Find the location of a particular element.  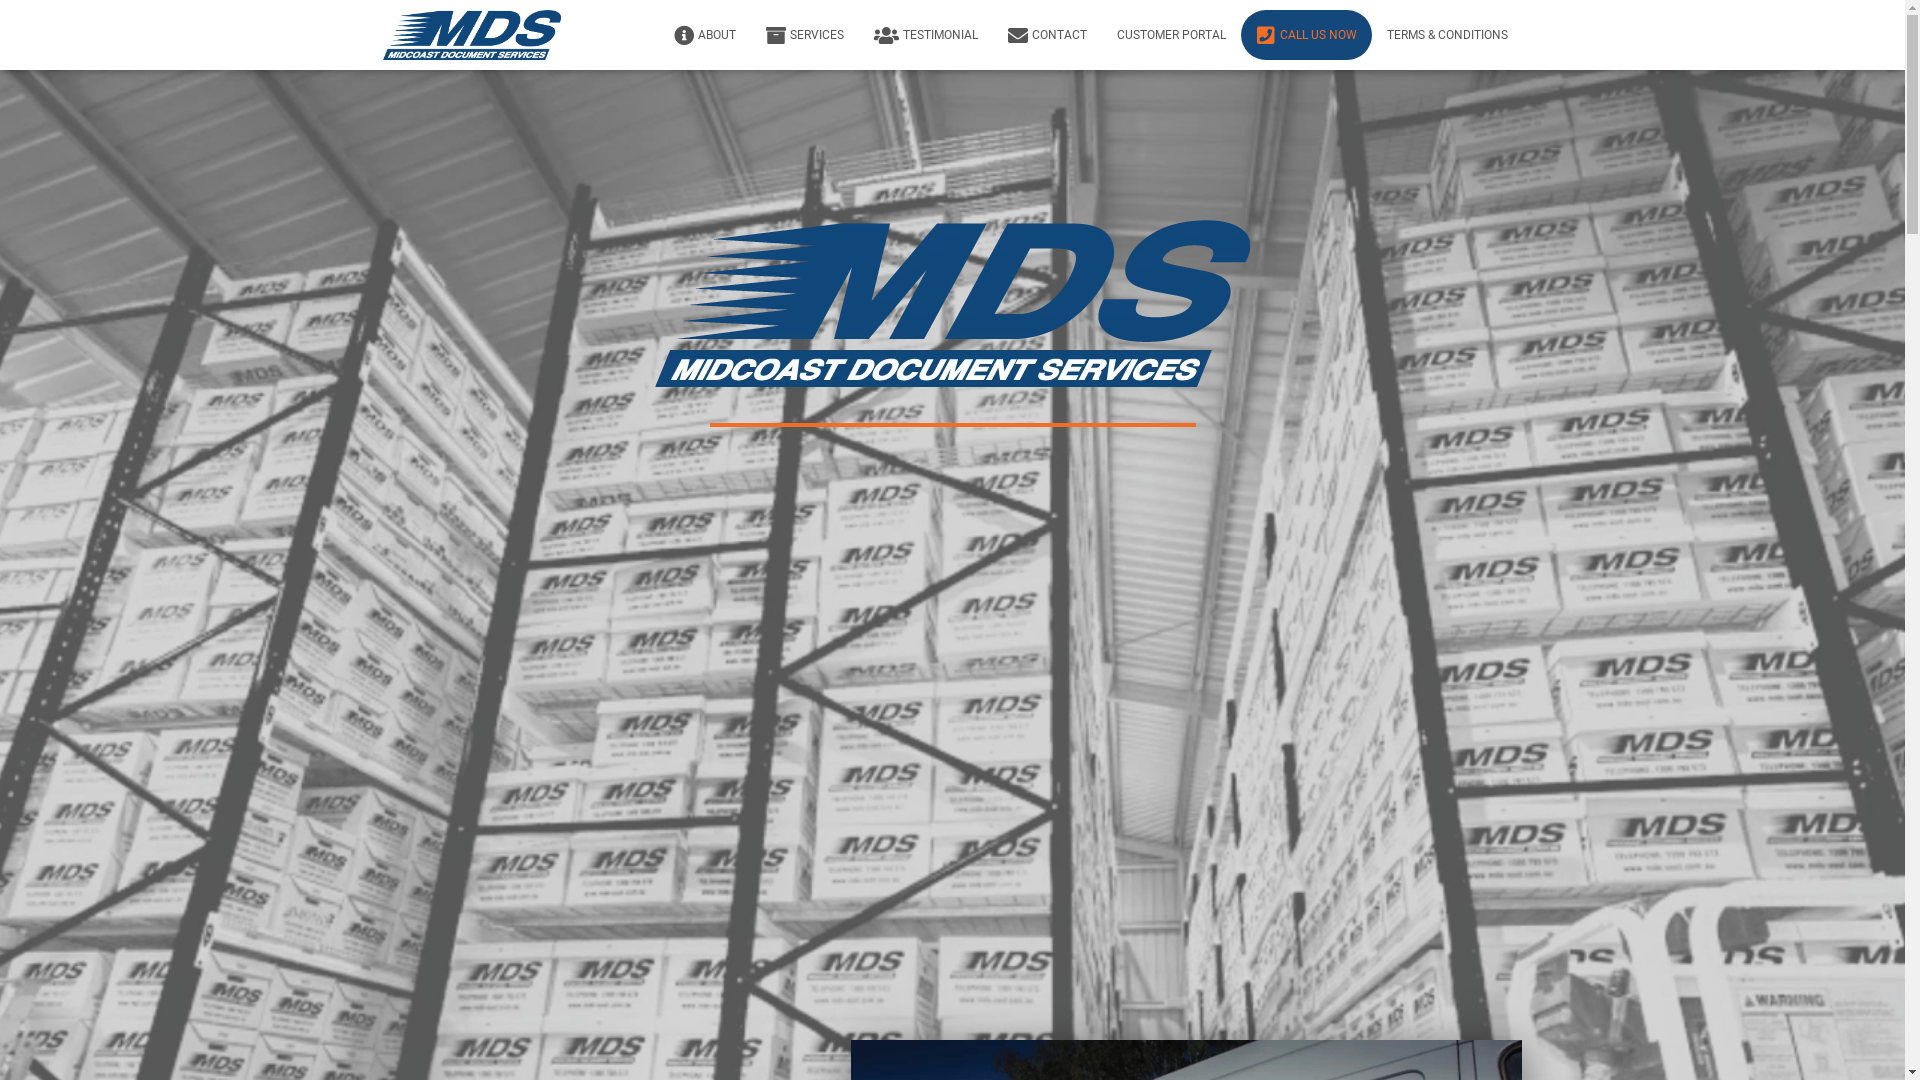

CONTACT is located at coordinates (1046, 35).